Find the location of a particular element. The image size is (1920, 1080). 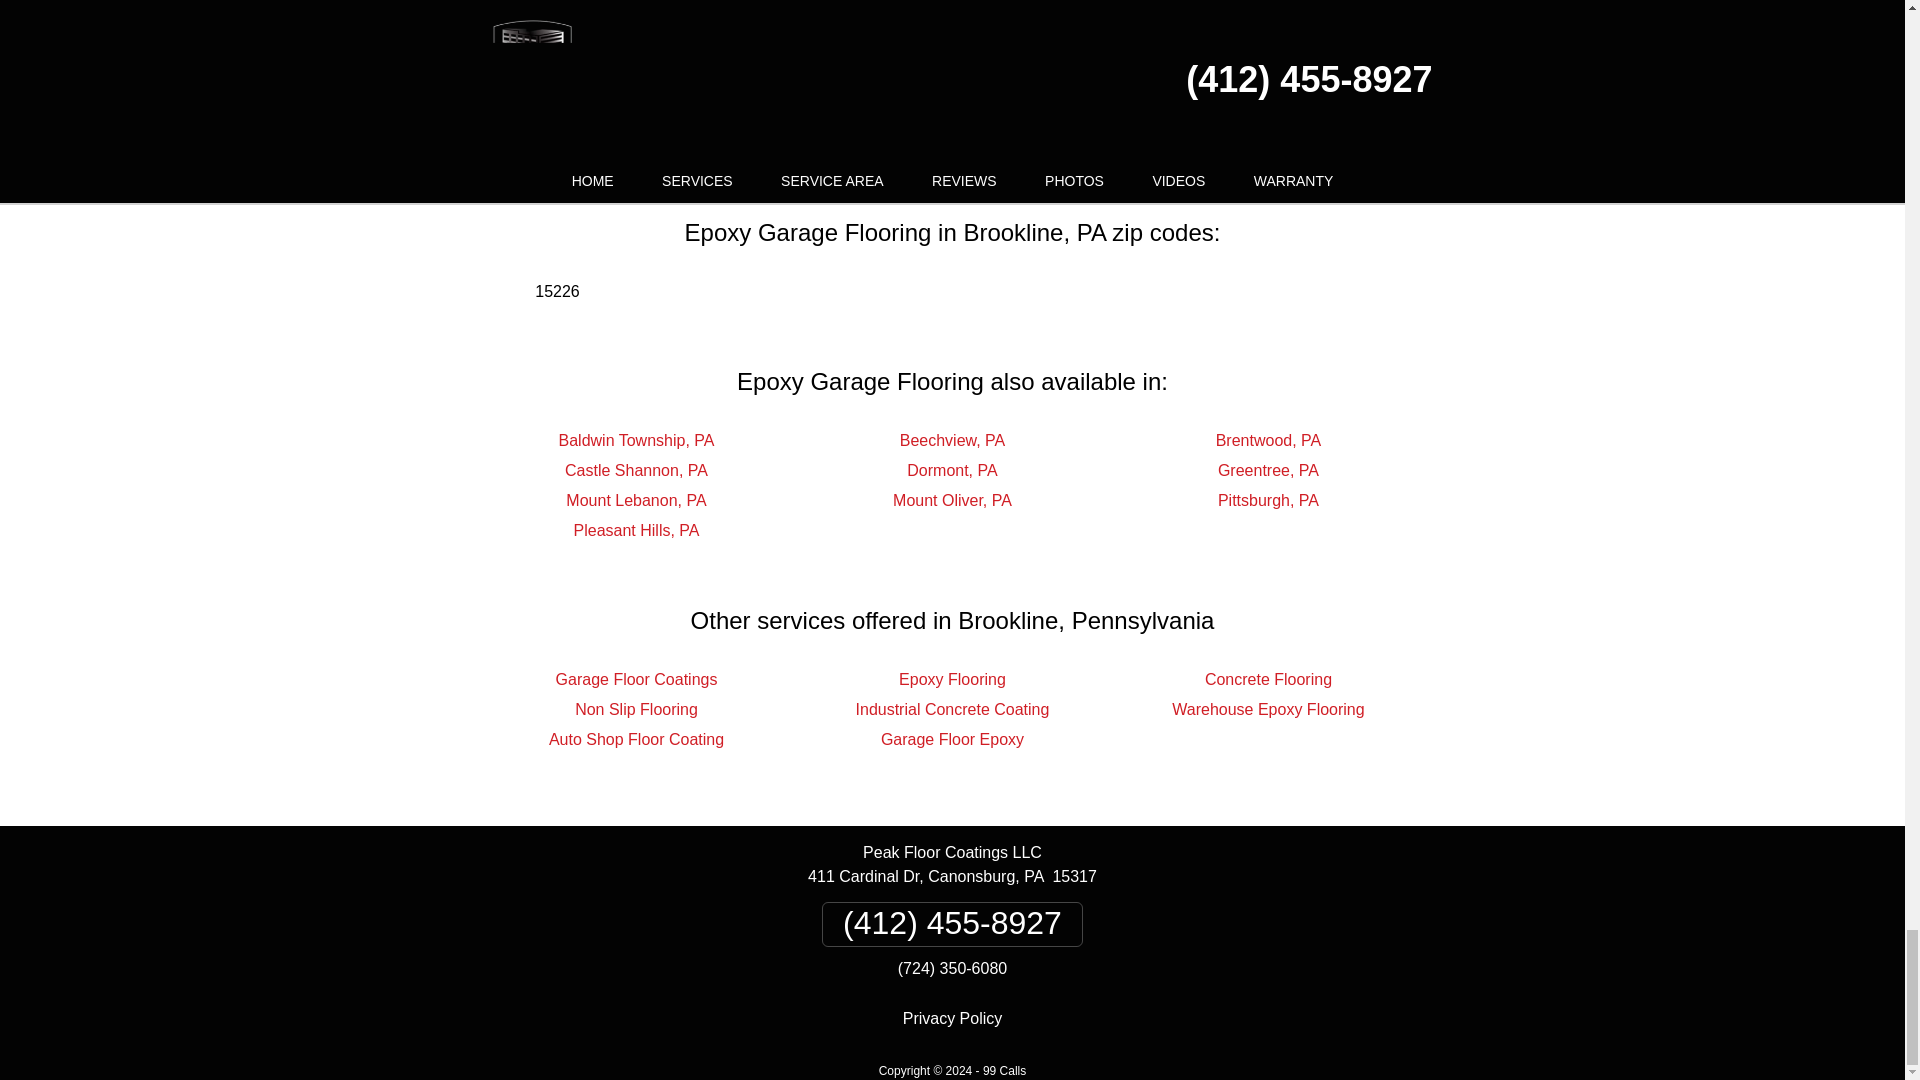

Houzz is located at coordinates (1049, 108).